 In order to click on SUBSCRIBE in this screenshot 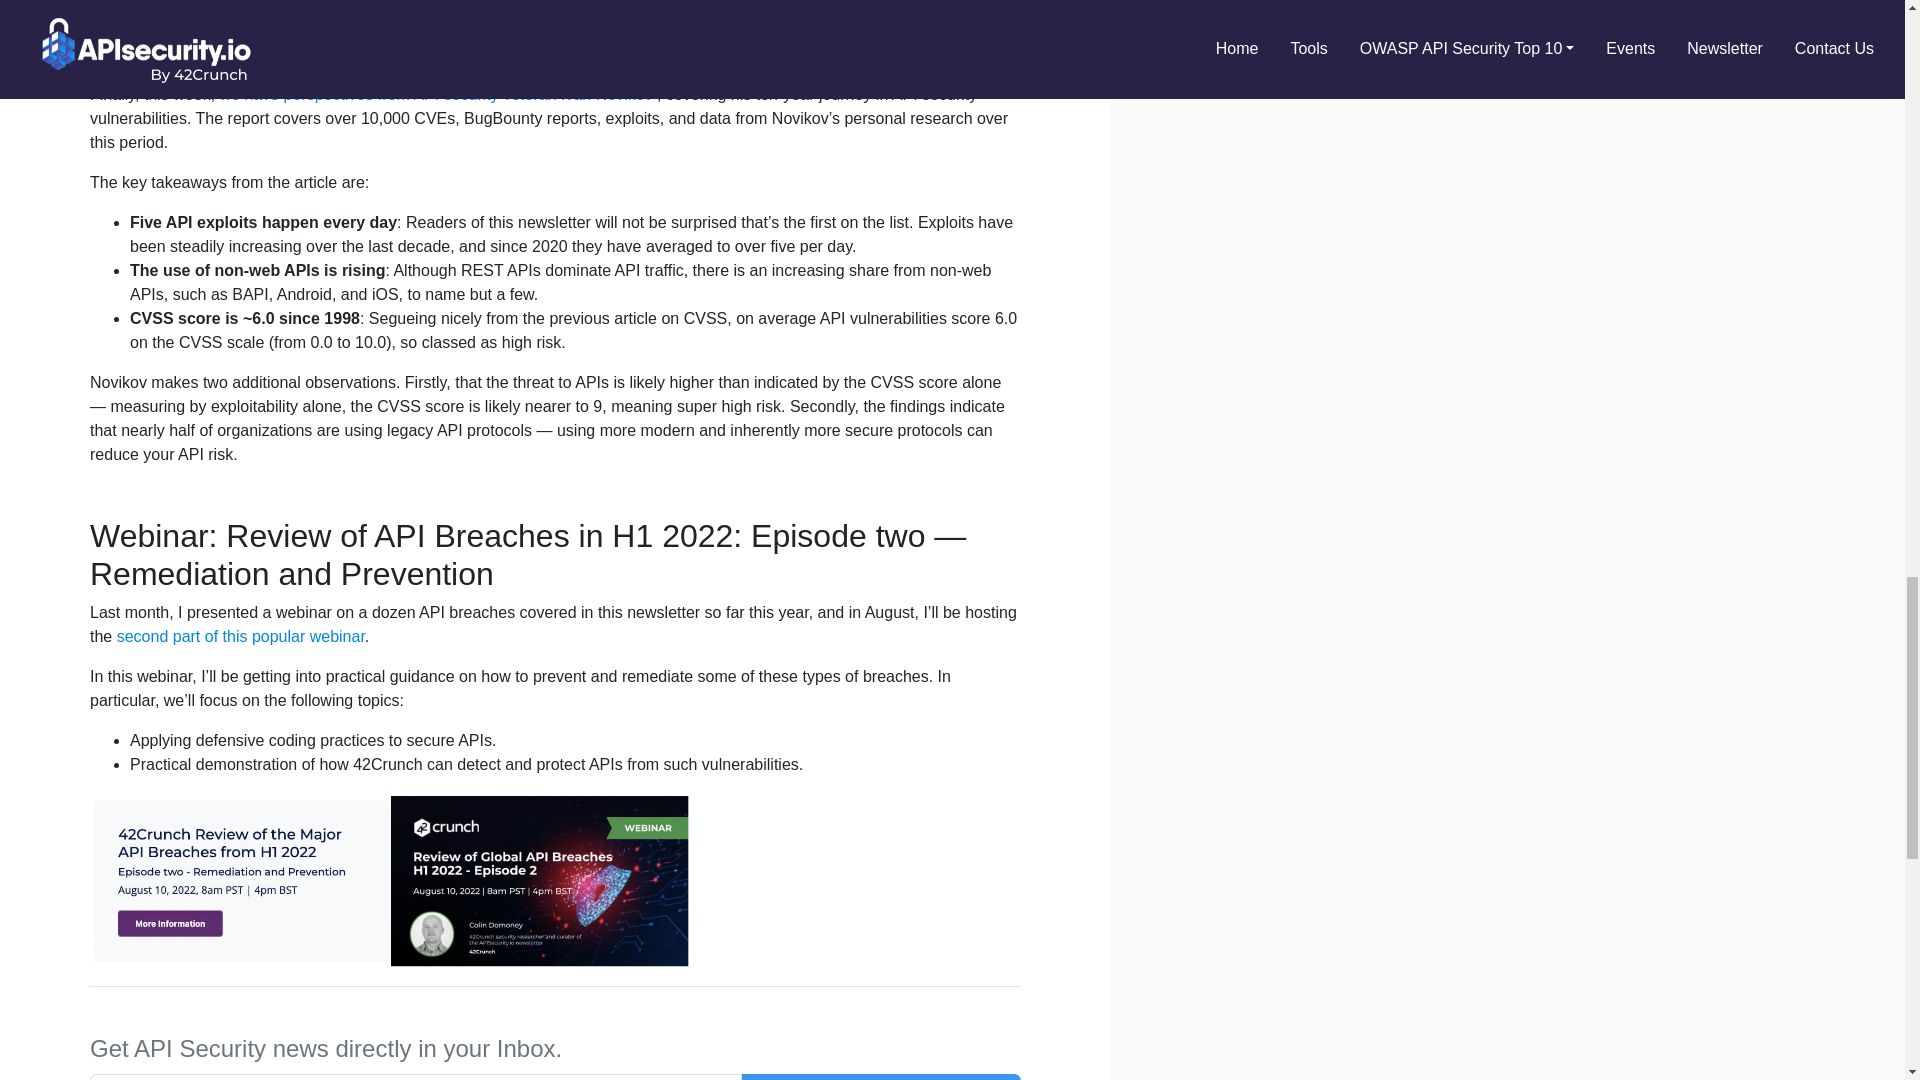, I will do `click(881, 1076)`.